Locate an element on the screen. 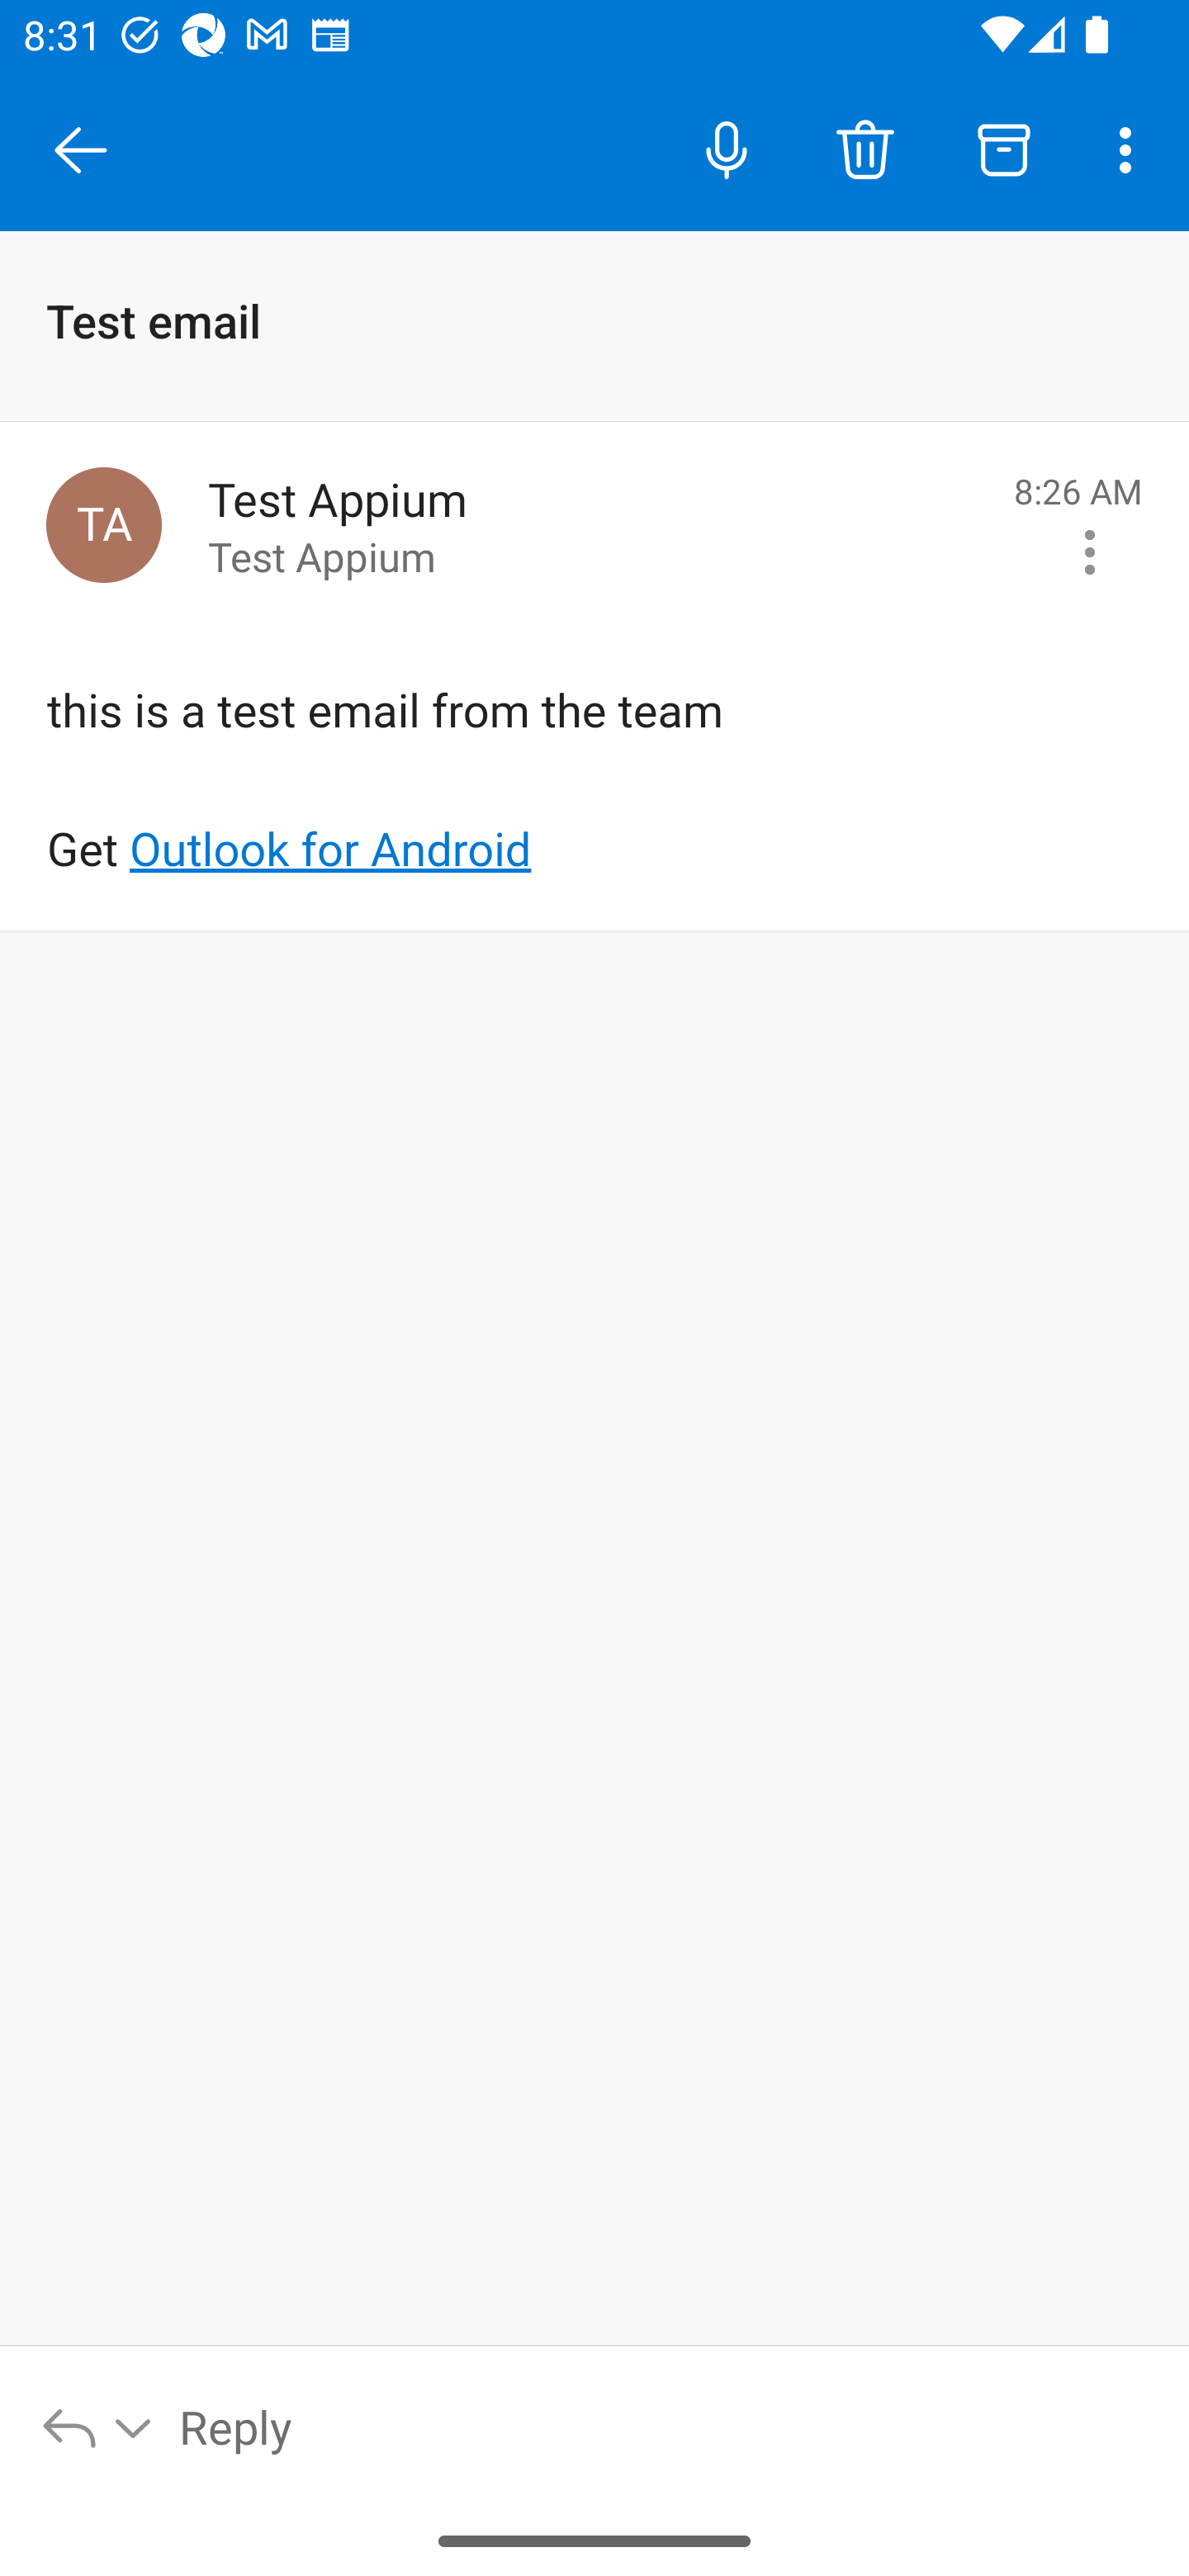  Message actions is located at coordinates (1090, 552).